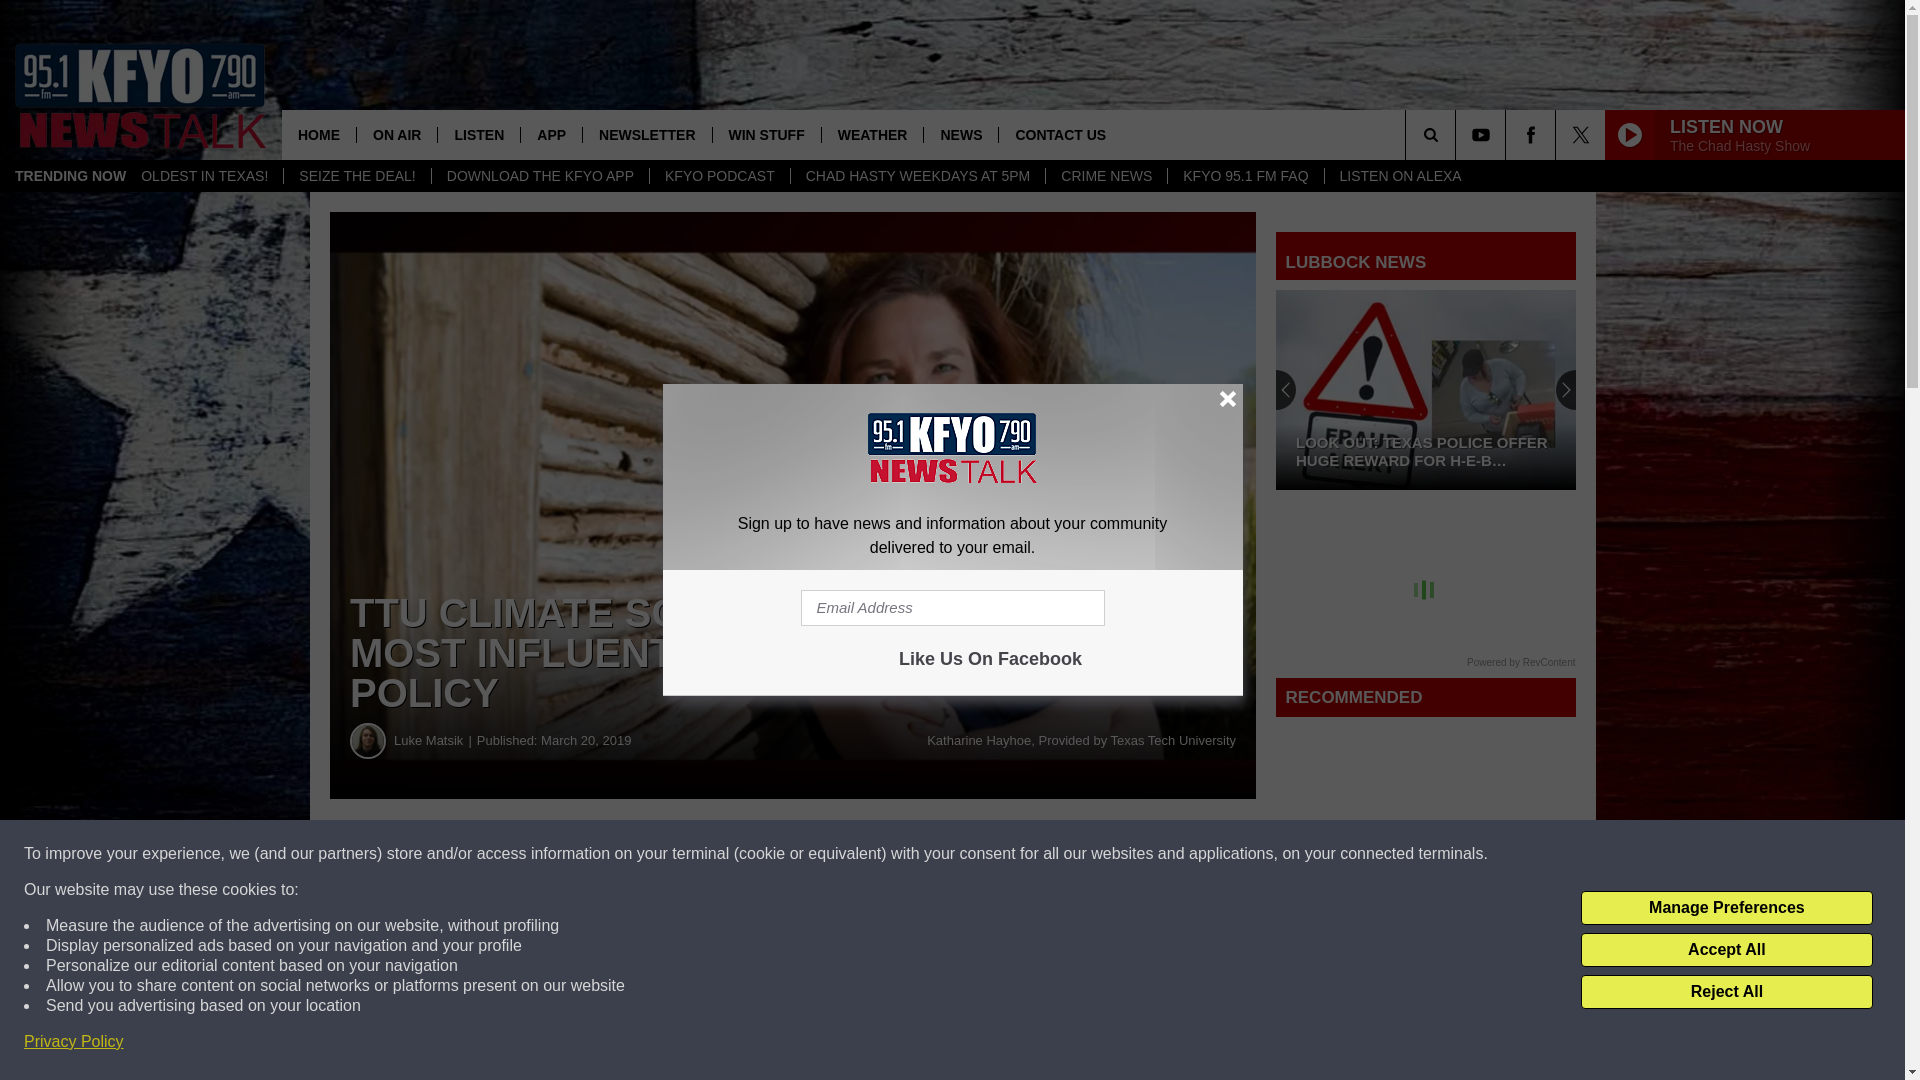 Image resolution: width=1920 pixels, height=1080 pixels. I want to click on LISTEN ON ALEXA, so click(1400, 176).